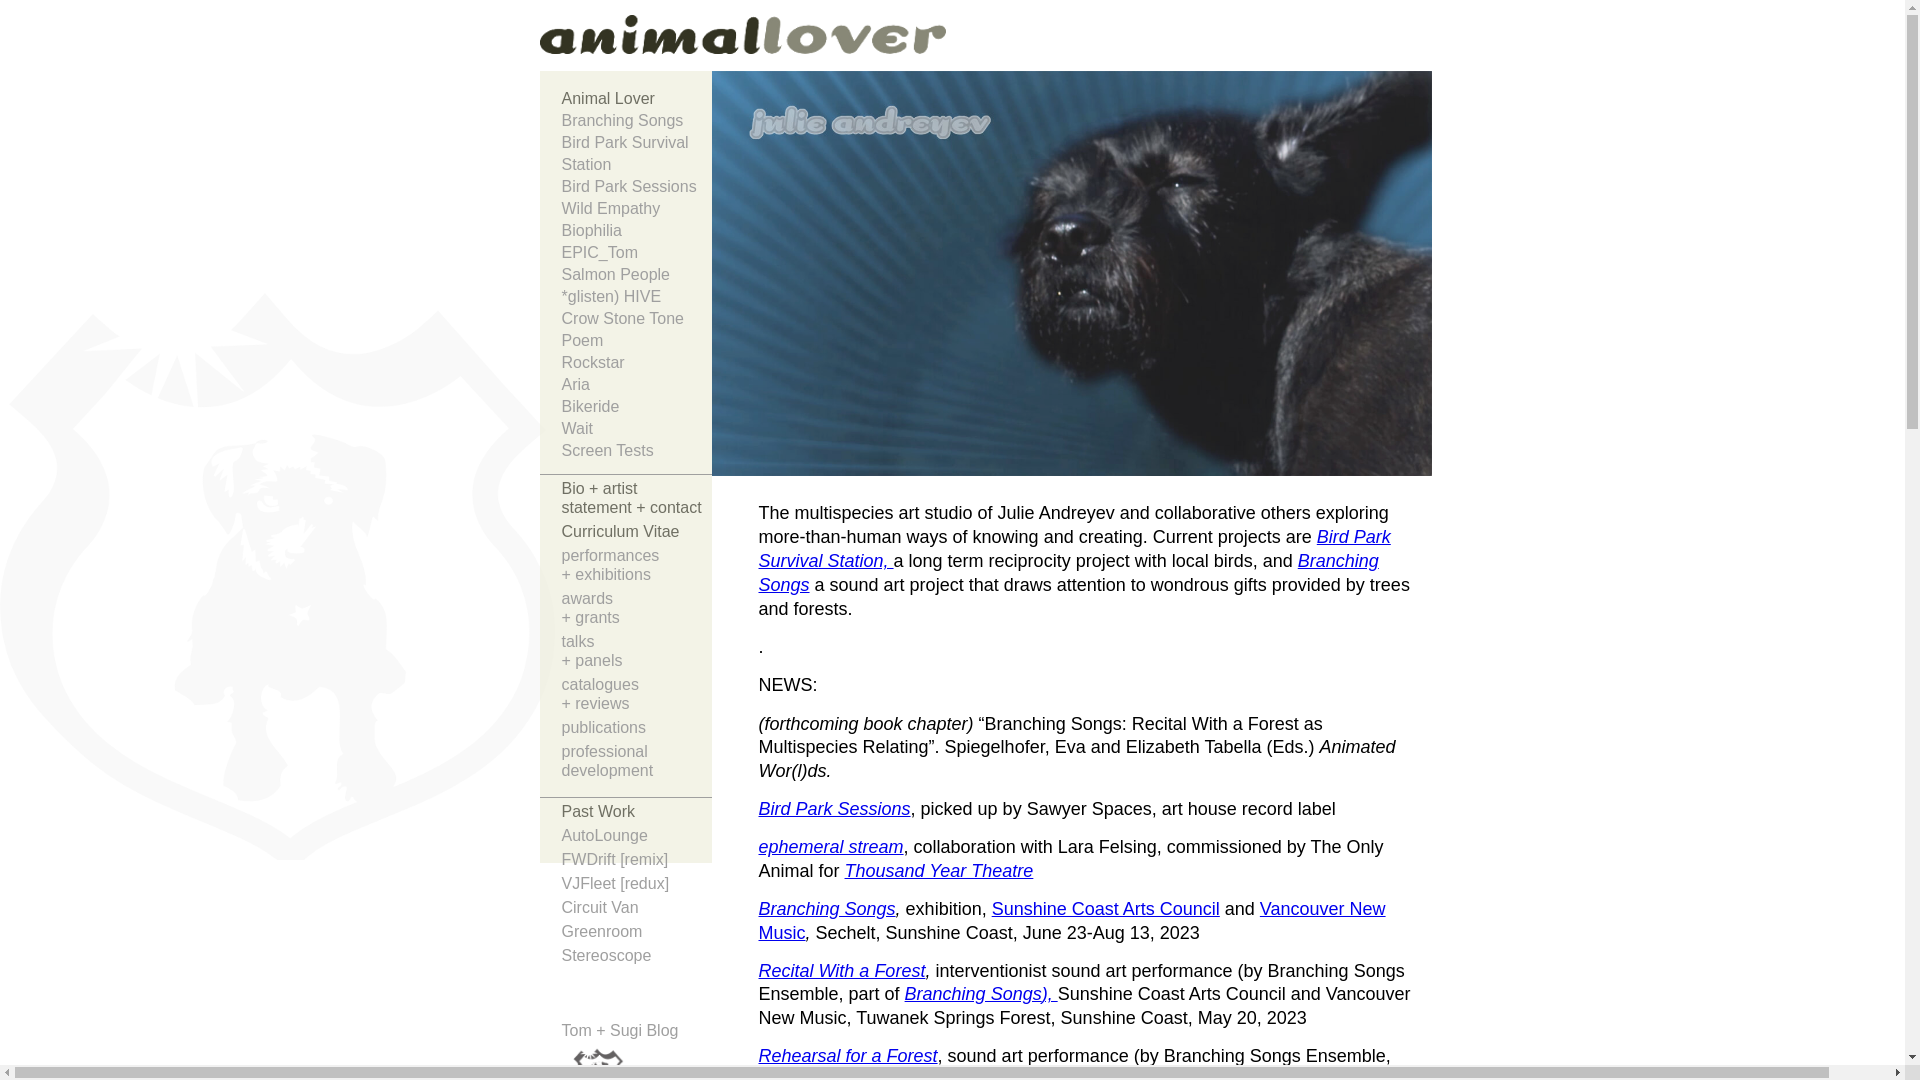 The width and height of the screenshot is (1920, 1080). What do you see at coordinates (637, 297) in the screenshot?
I see `*glisten) HIVE` at bounding box center [637, 297].